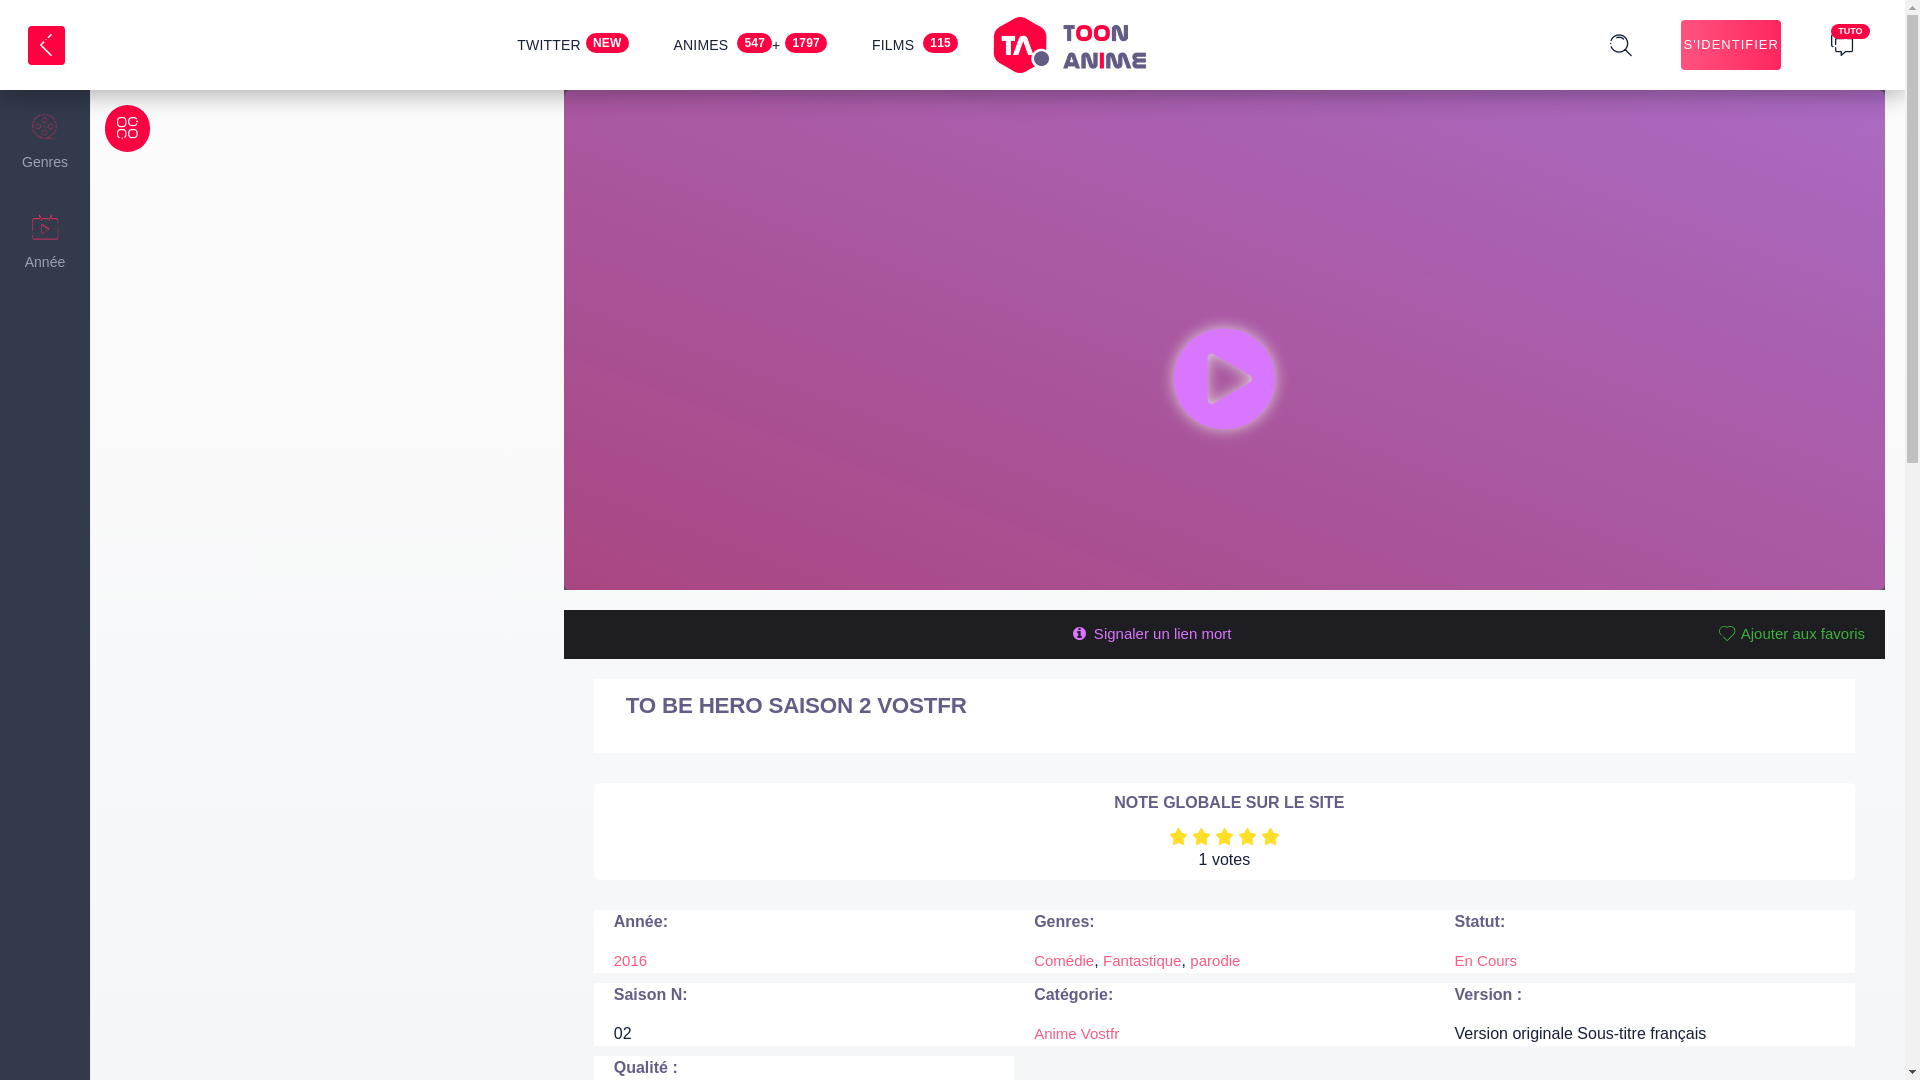 The height and width of the screenshot is (1080, 1920). Describe the element at coordinates (1486, 960) in the screenshot. I see `En Cours` at that location.